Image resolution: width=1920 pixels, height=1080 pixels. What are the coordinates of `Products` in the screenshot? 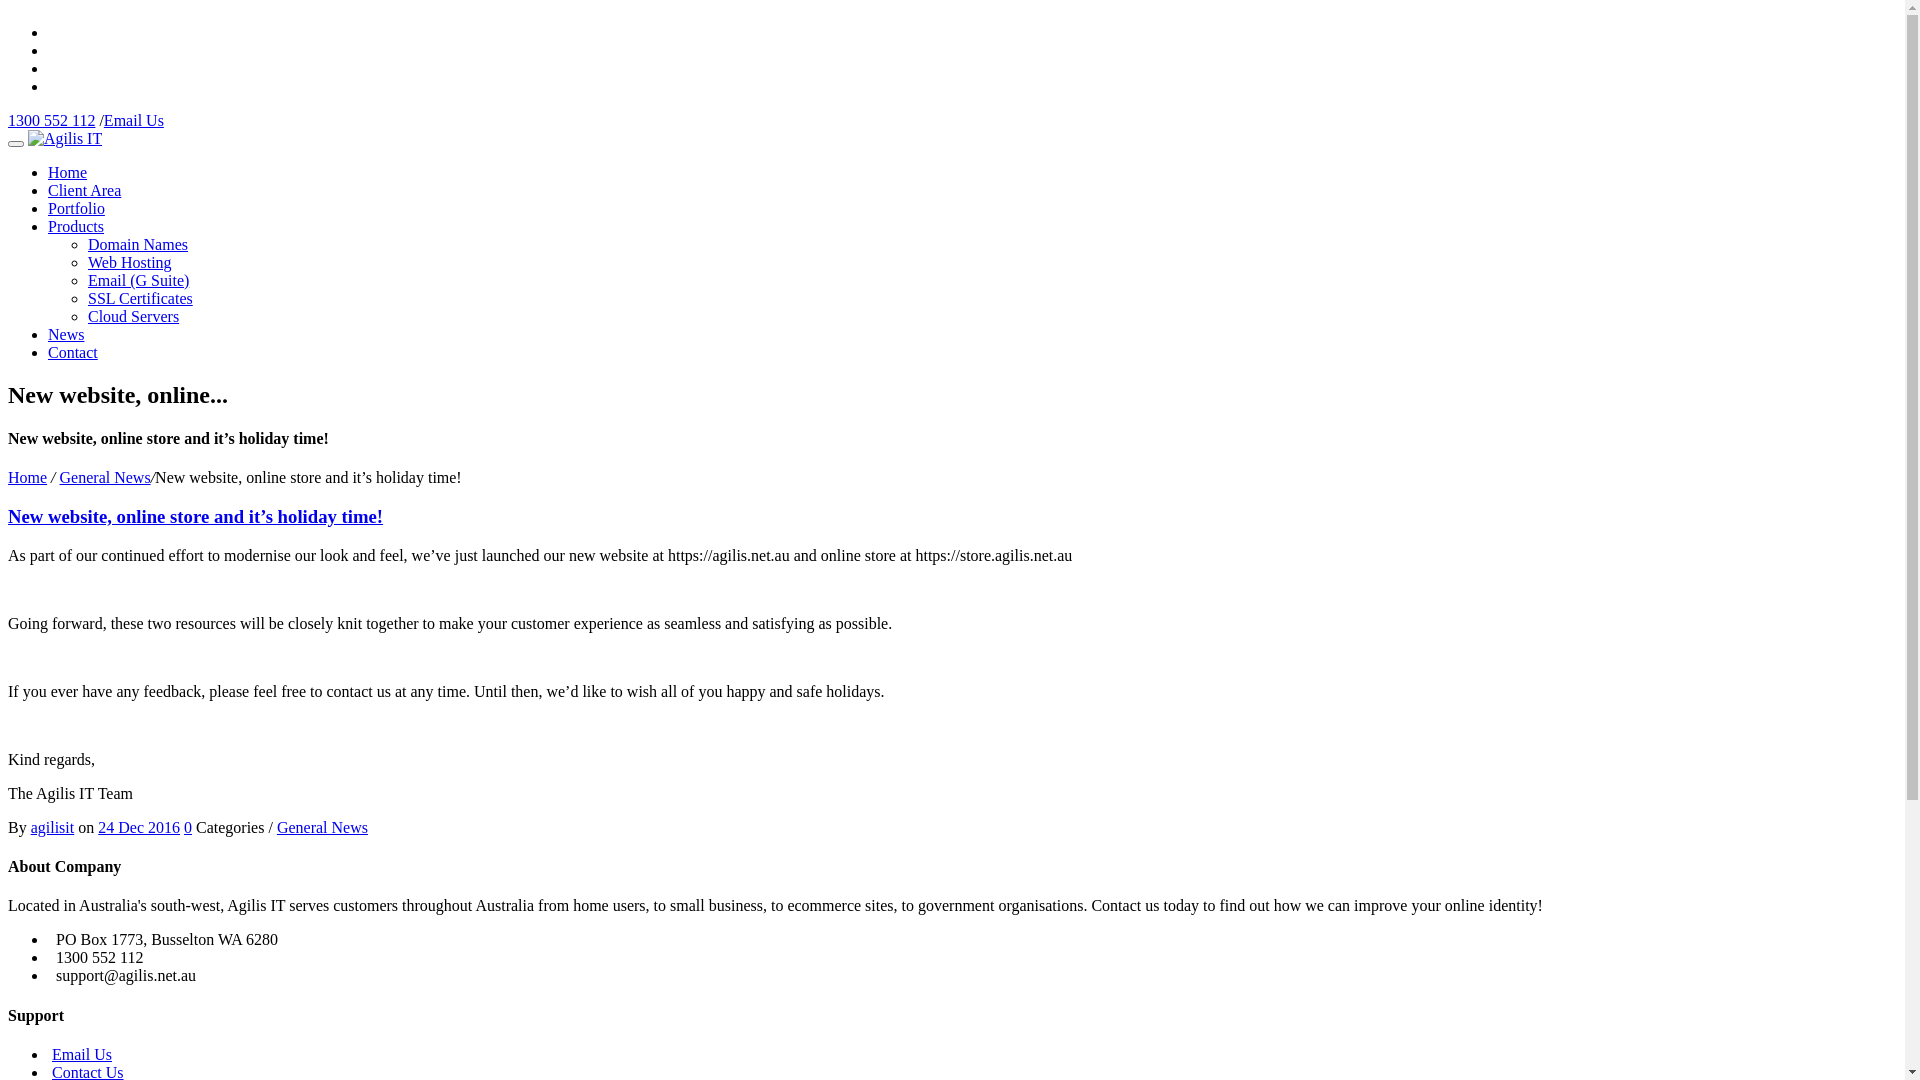 It's located at (76, 226).